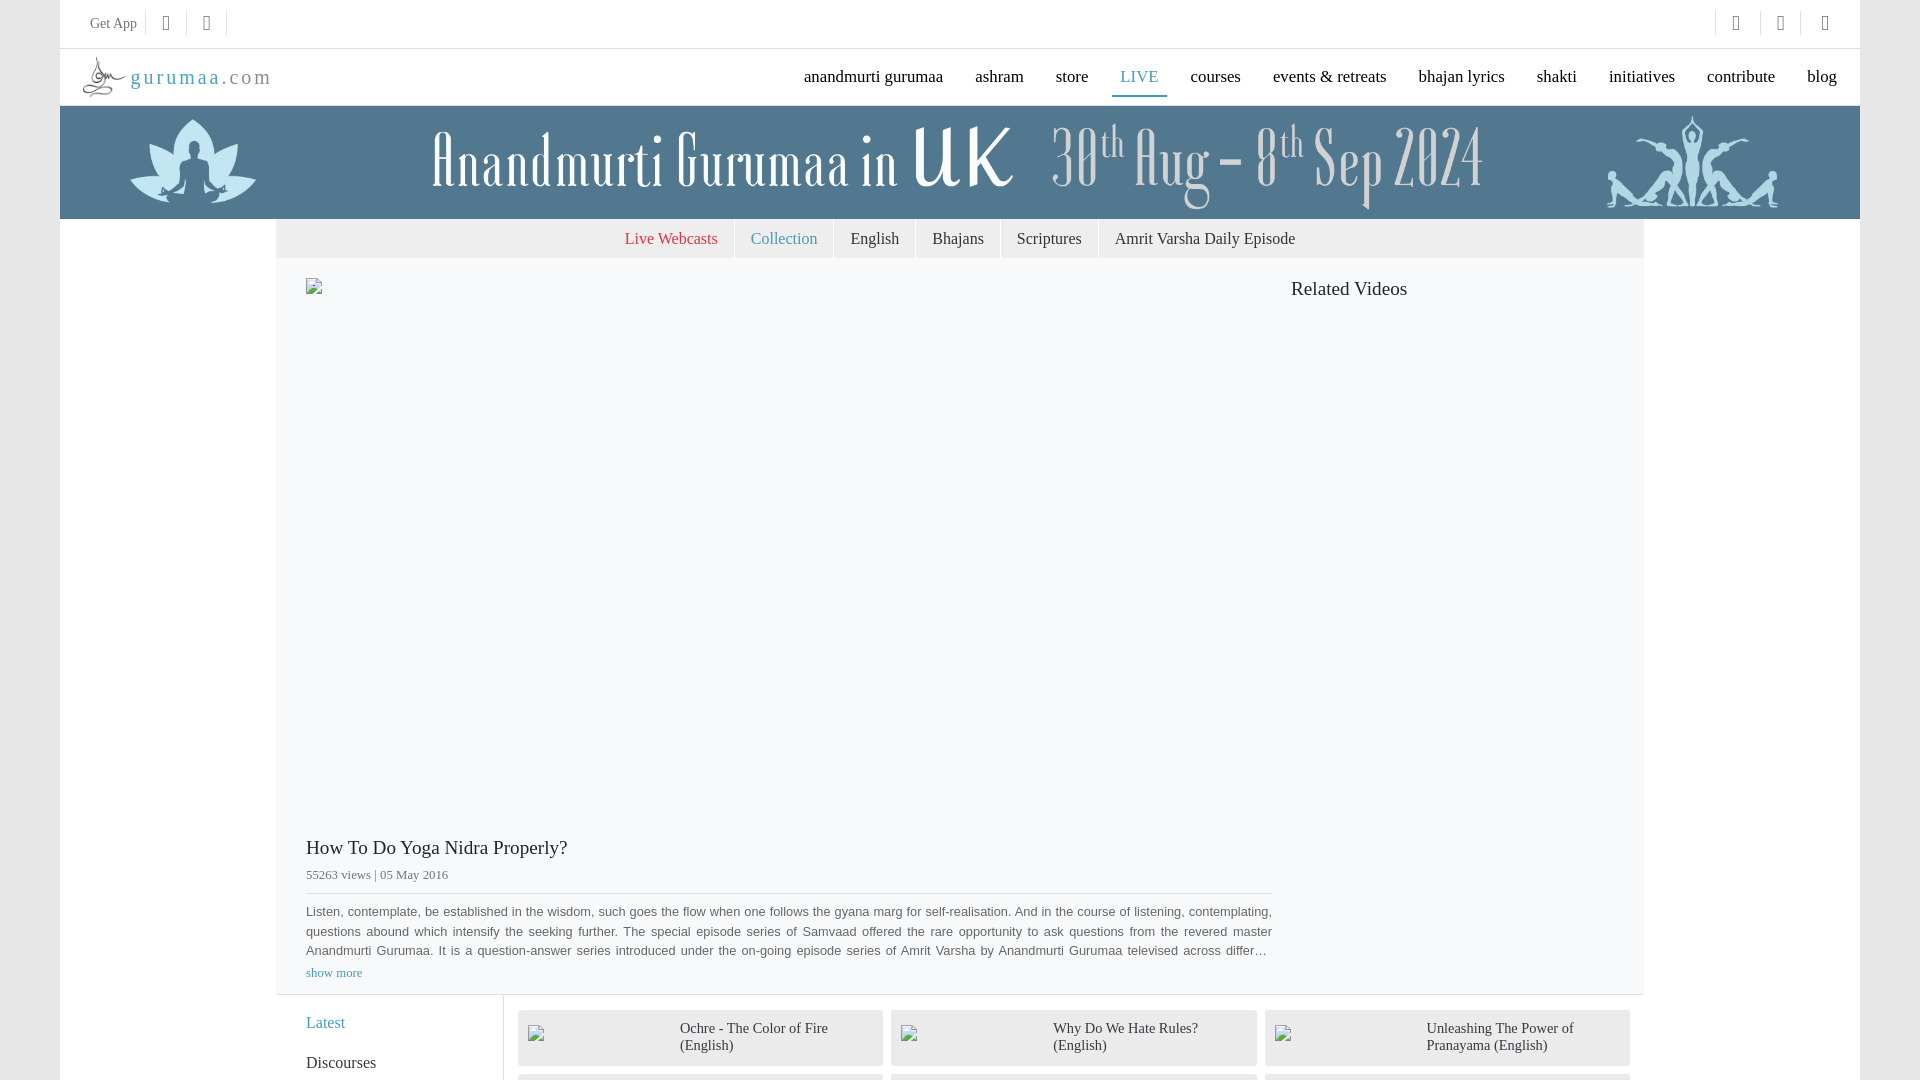  What do you see at coordinates (1204, 239) in the screenshot?
I see `Amrit Varsha Daily Episode` at bounding box center [1204, 239].